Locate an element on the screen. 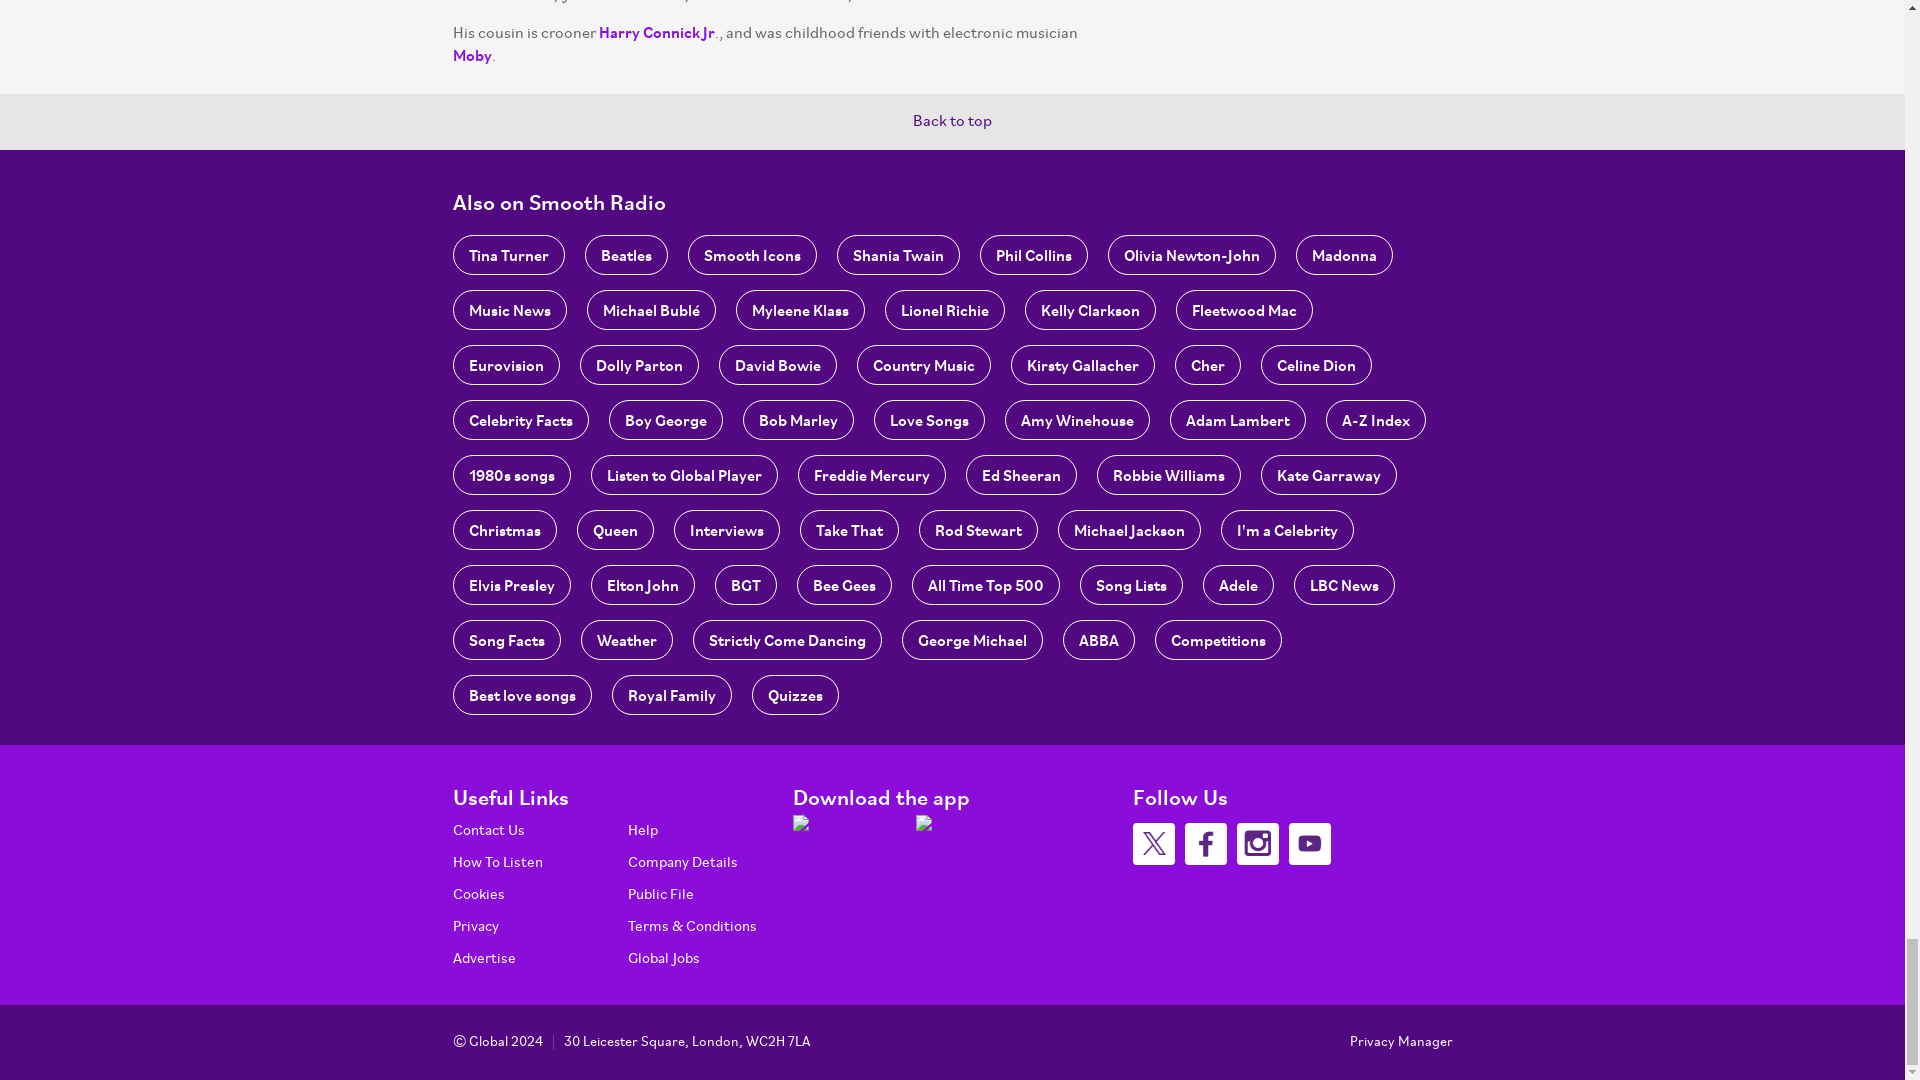 Image resolution: width=1920 pixels, height=1080 pixels. Back to top is located at coordinates (952, 122).